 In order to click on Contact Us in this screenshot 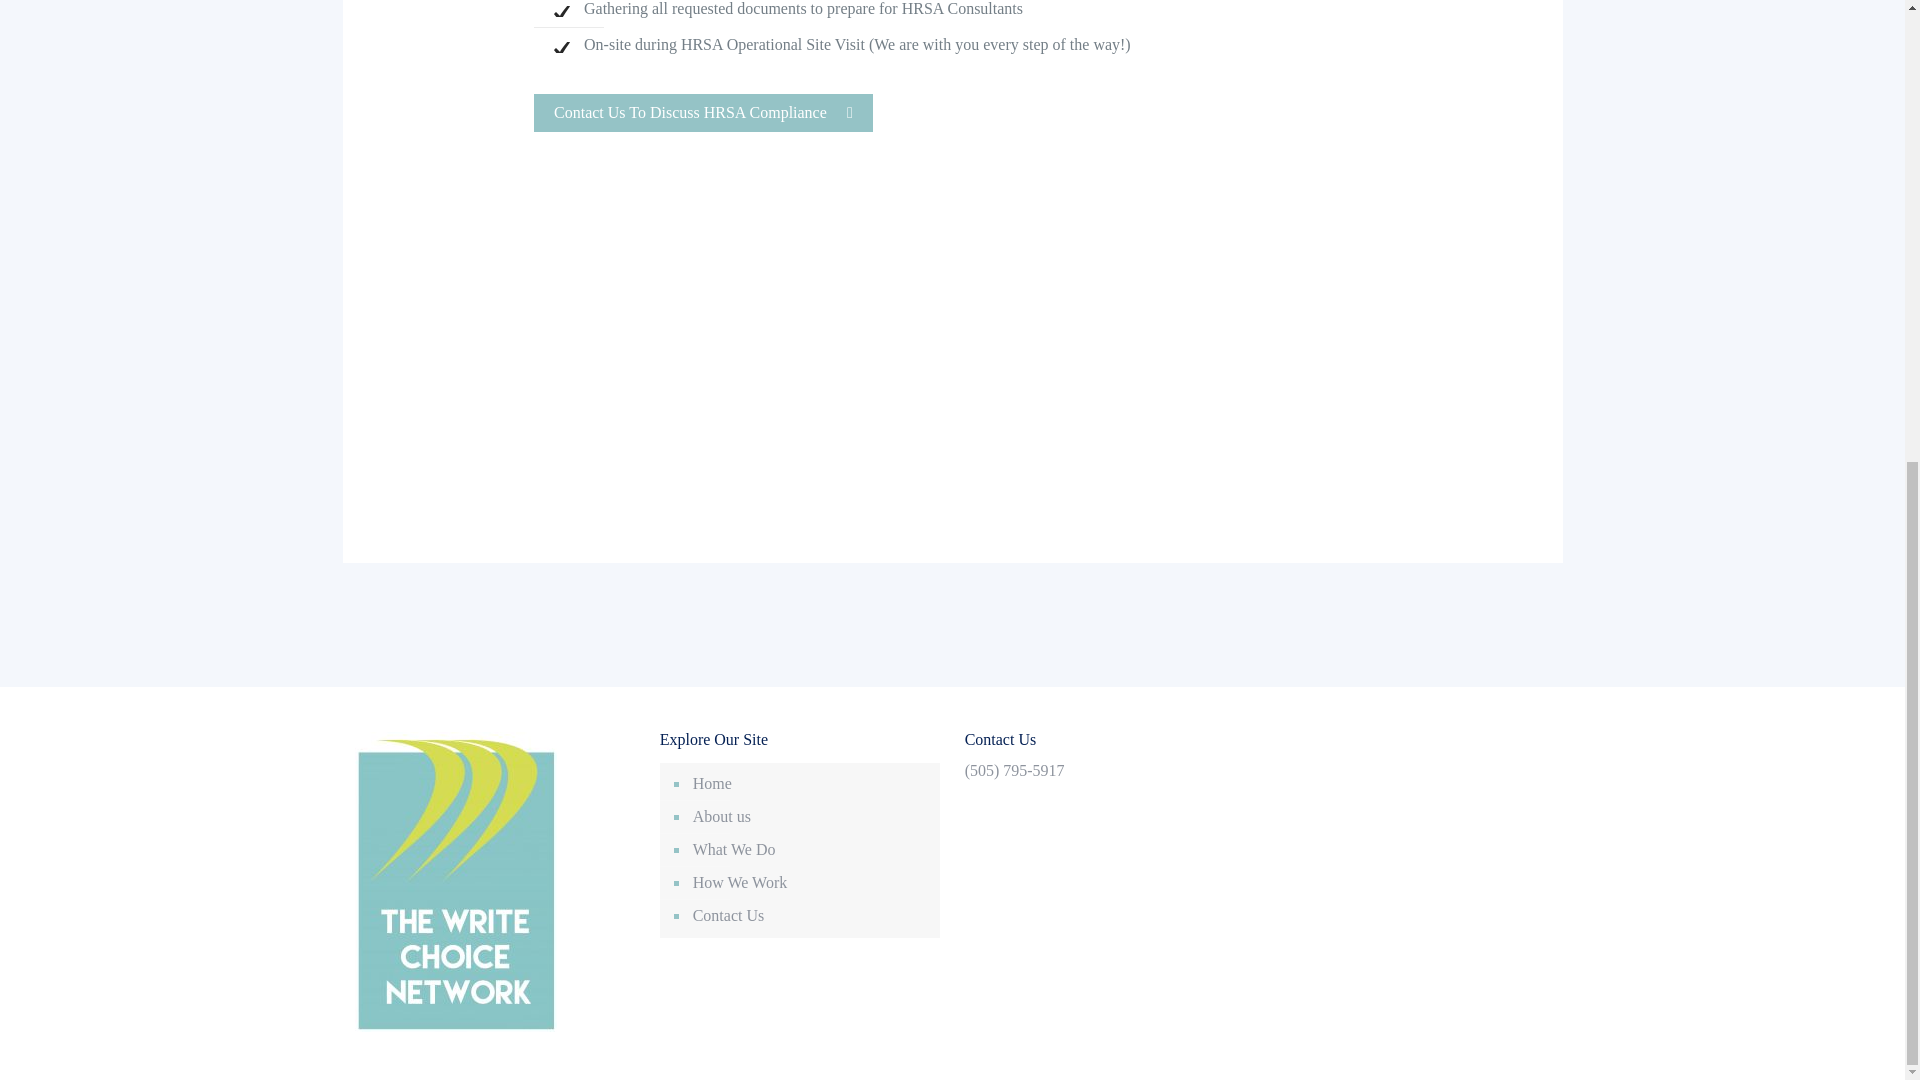, I will do `click(810, 114)`.